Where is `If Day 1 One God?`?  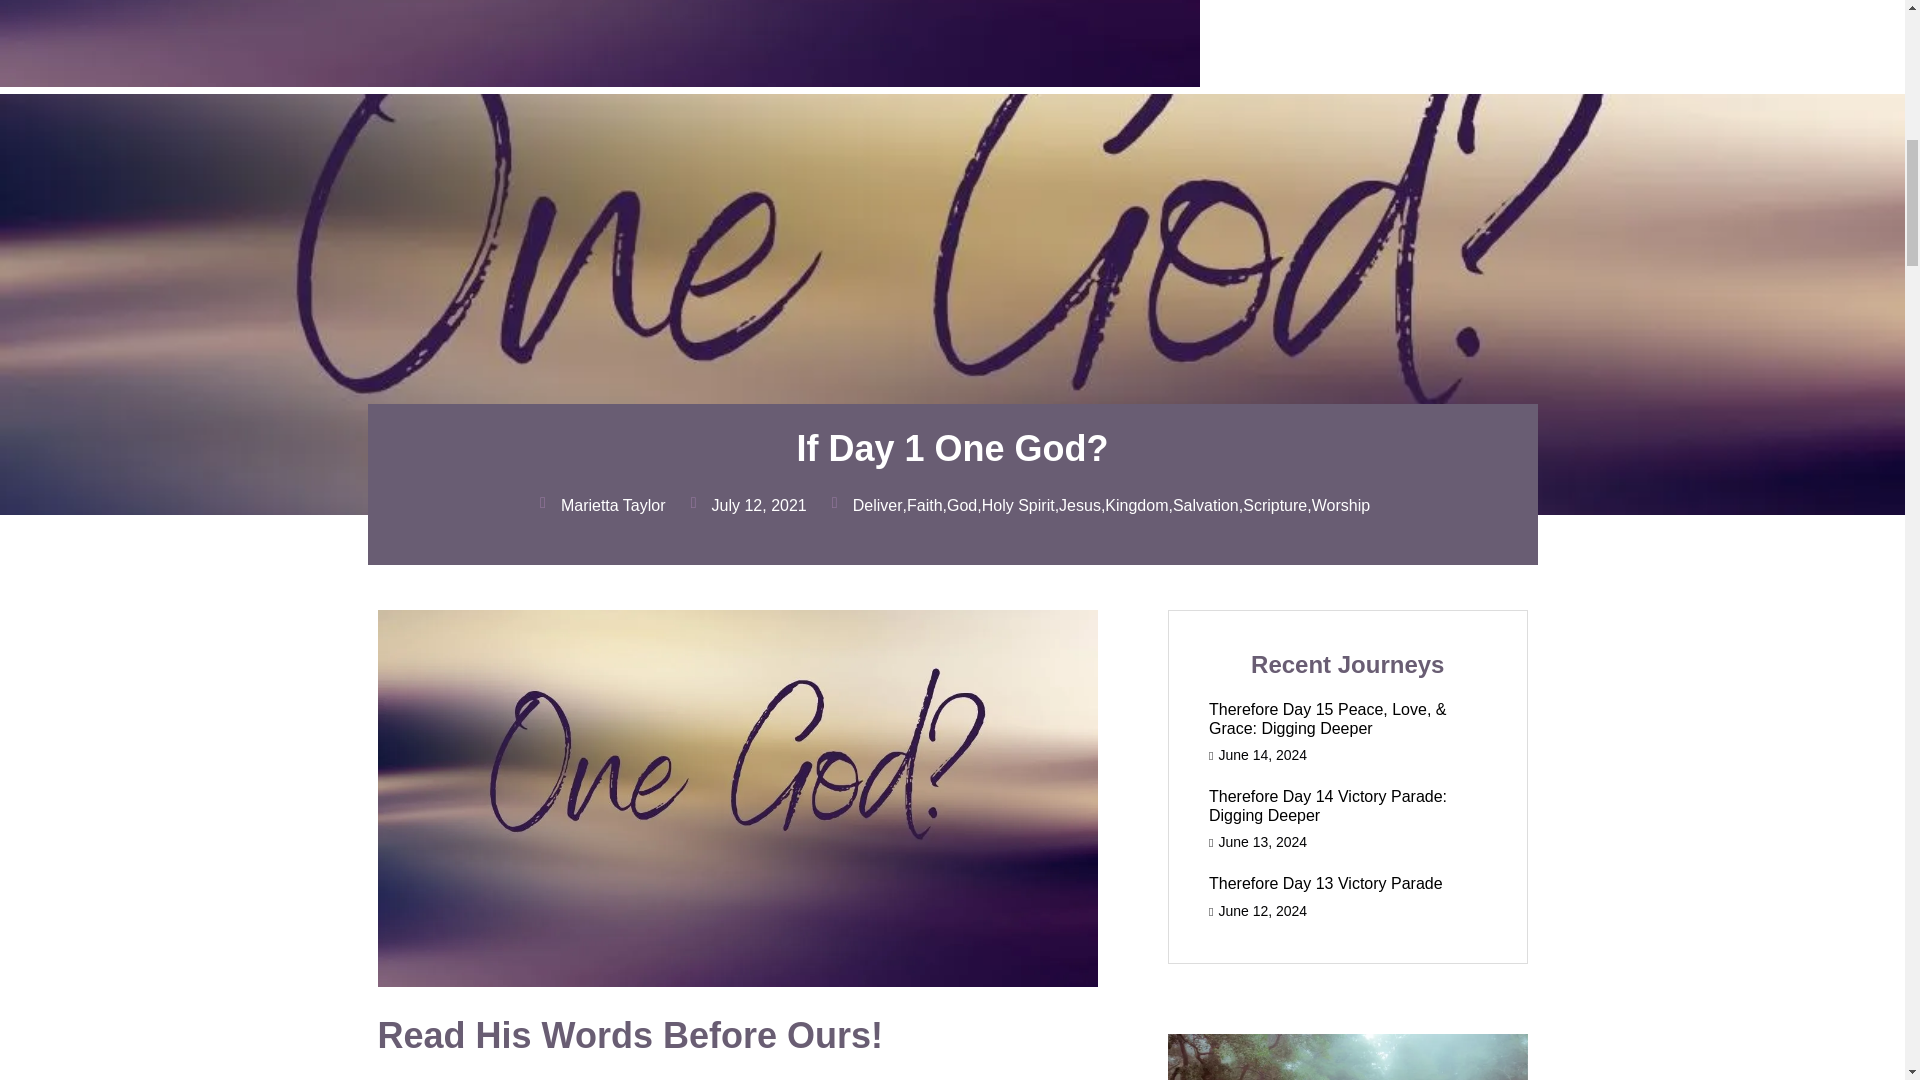
If Day 1 One God? is located at coordinates (600, 81).